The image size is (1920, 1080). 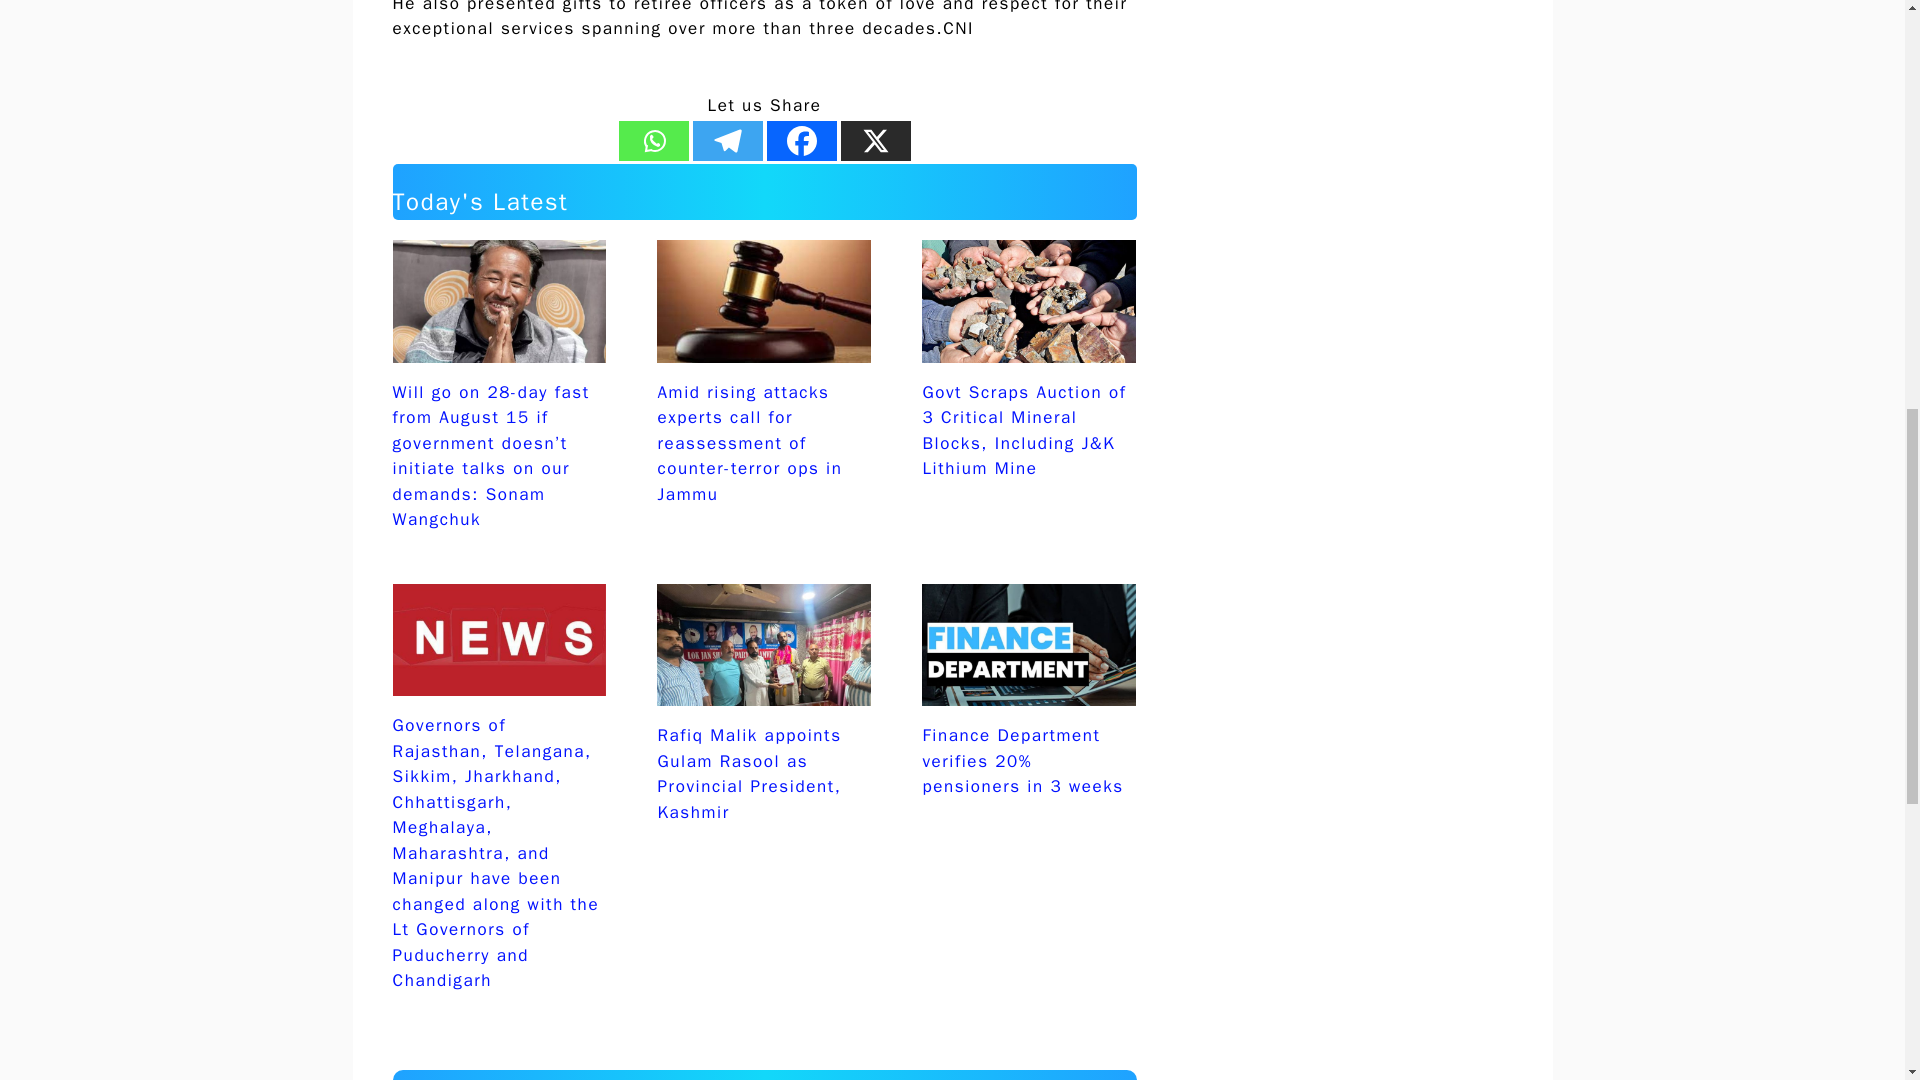 What do you see at coordinates (800, 140) in the screenshot?
I see `Facebook` at bounding box center [800, 140].